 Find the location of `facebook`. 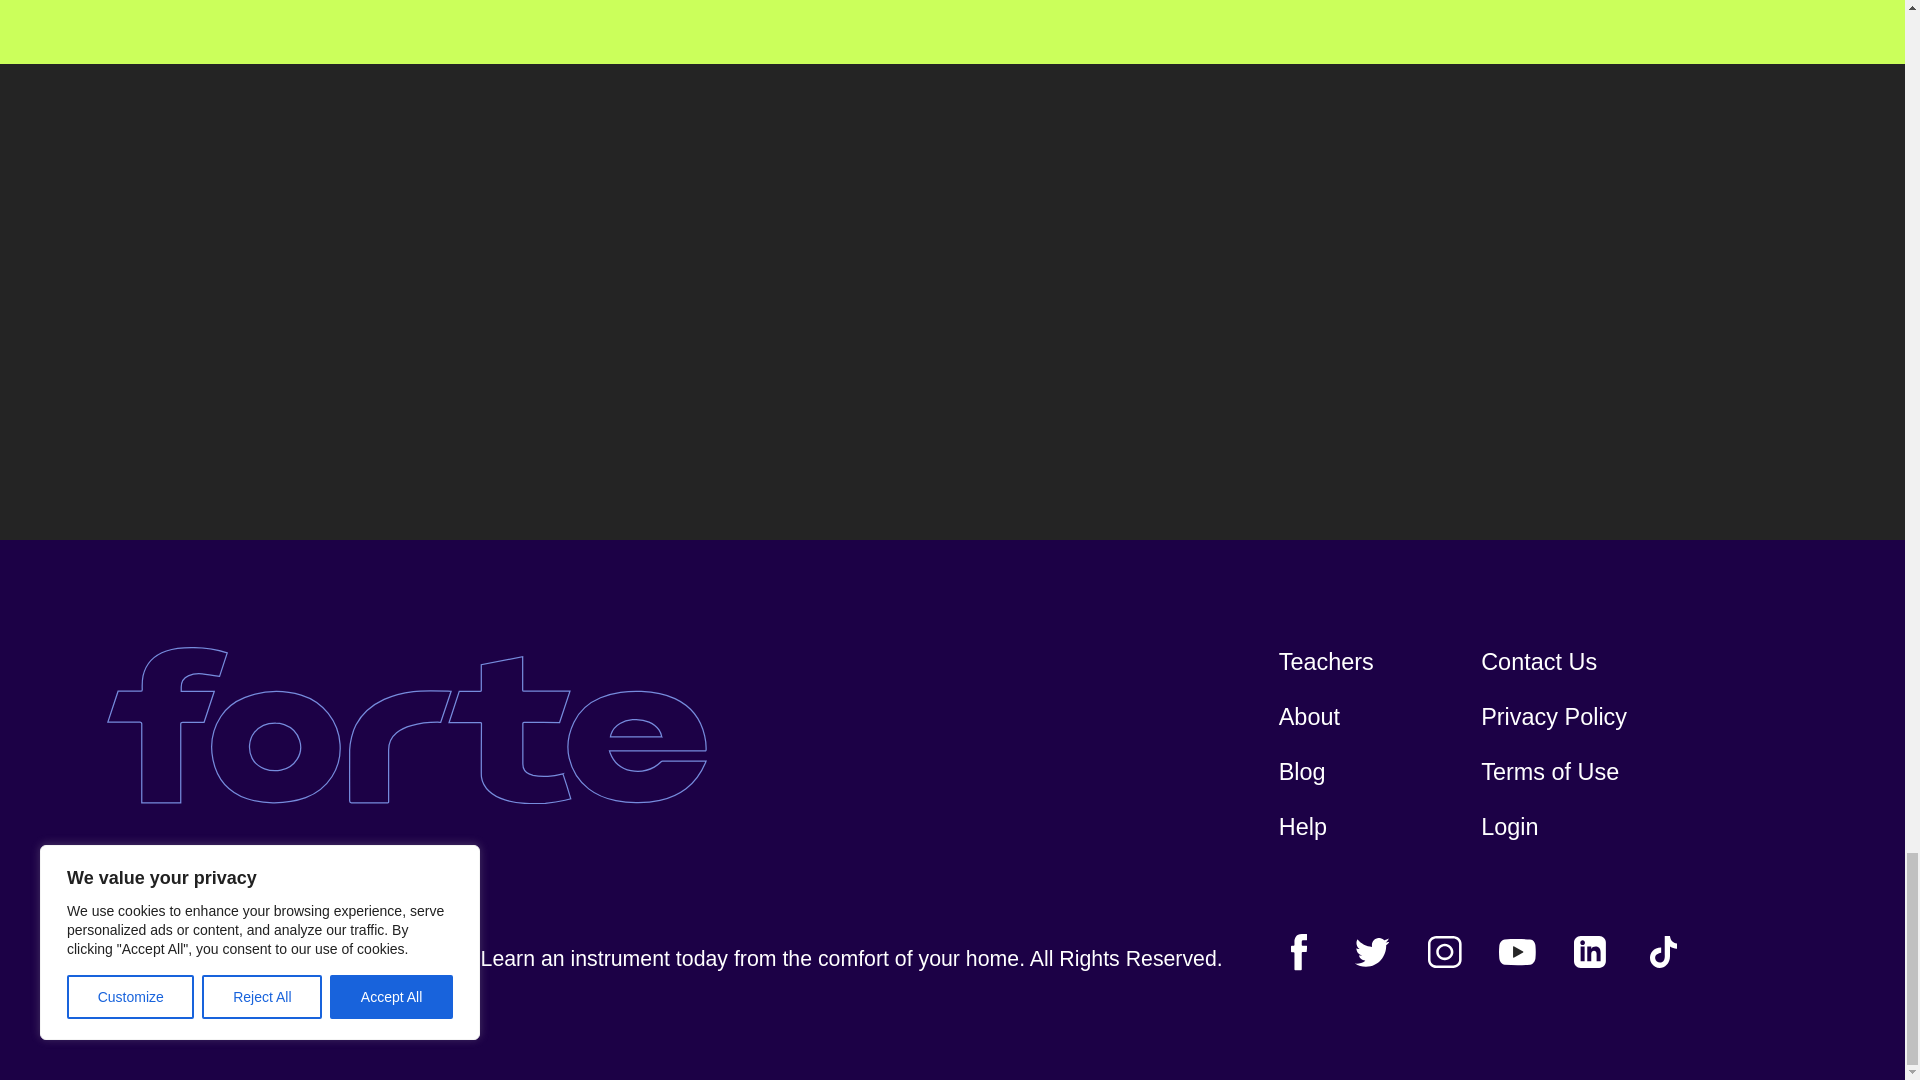

facebook is located at coordinates (1299, 952).